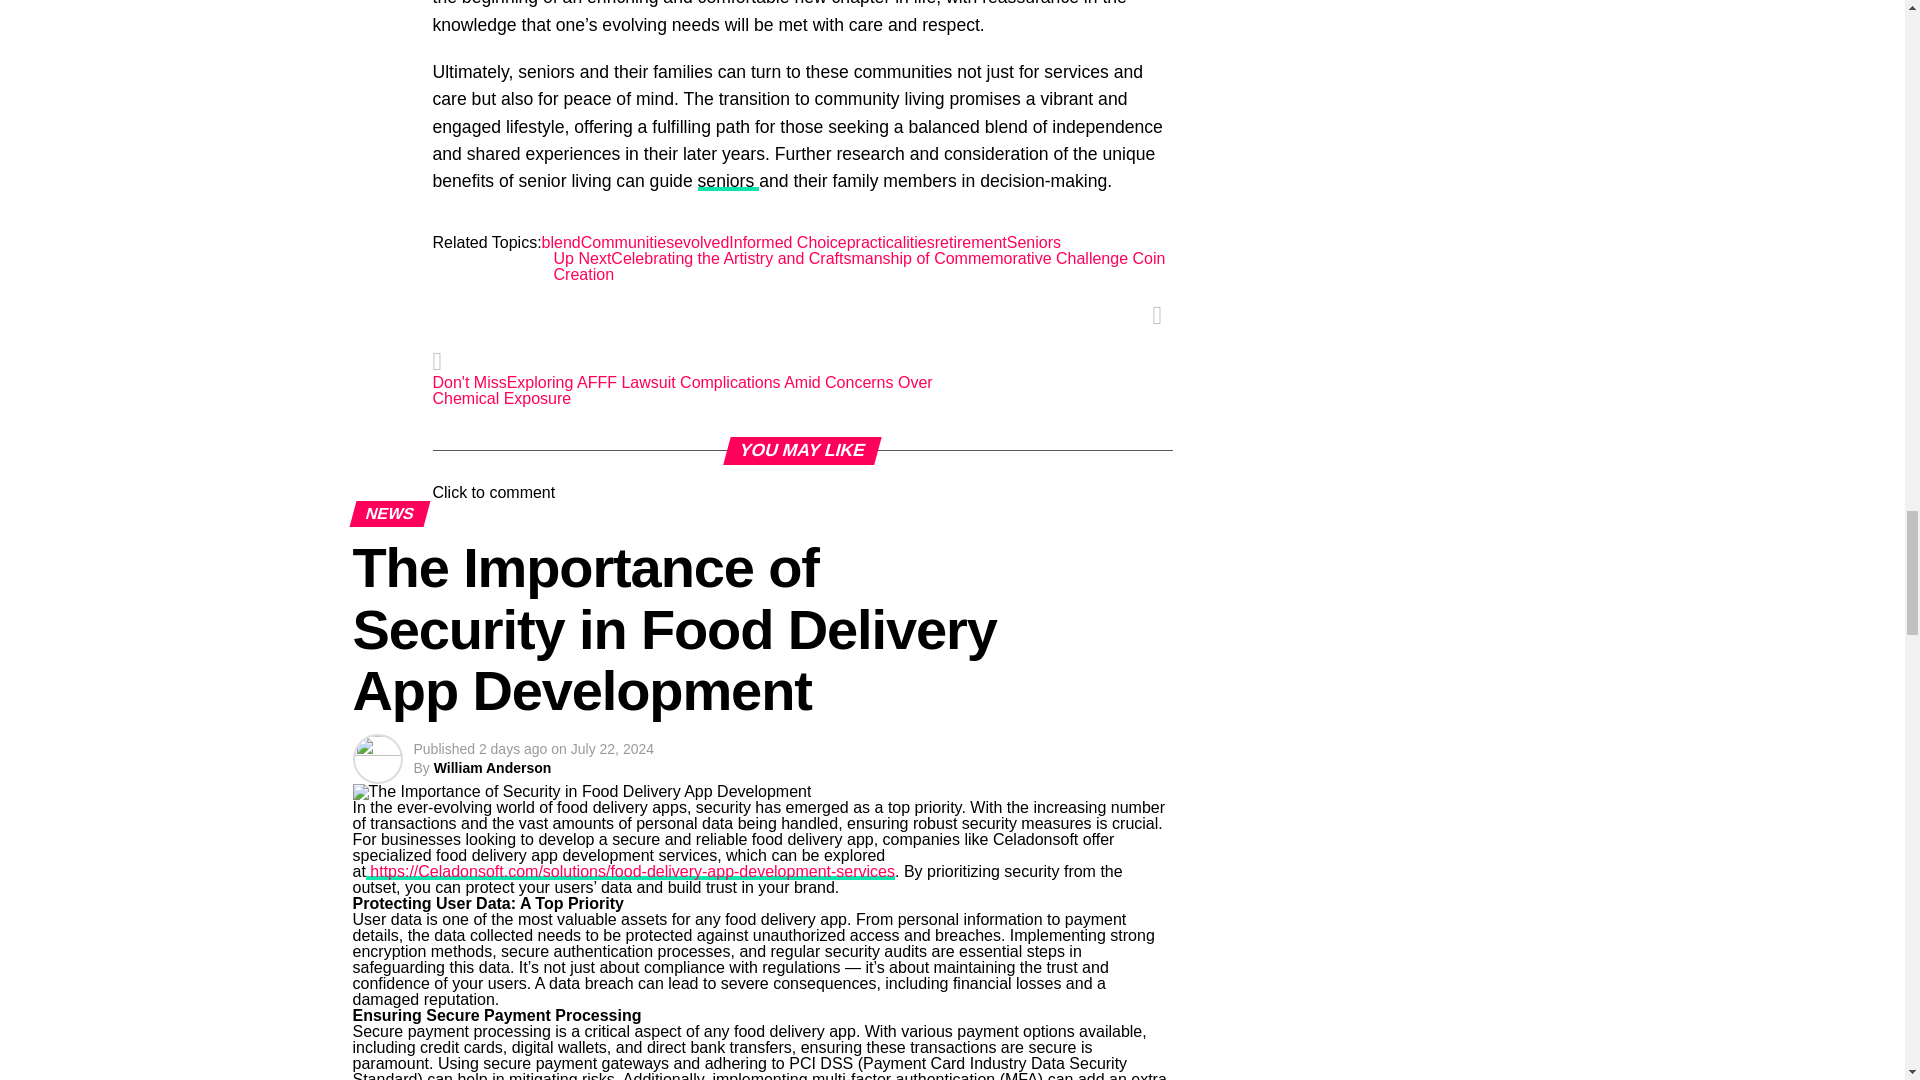  Describe the element at coordinates (561, 242) in the screenshot. I see `blend` at that location.